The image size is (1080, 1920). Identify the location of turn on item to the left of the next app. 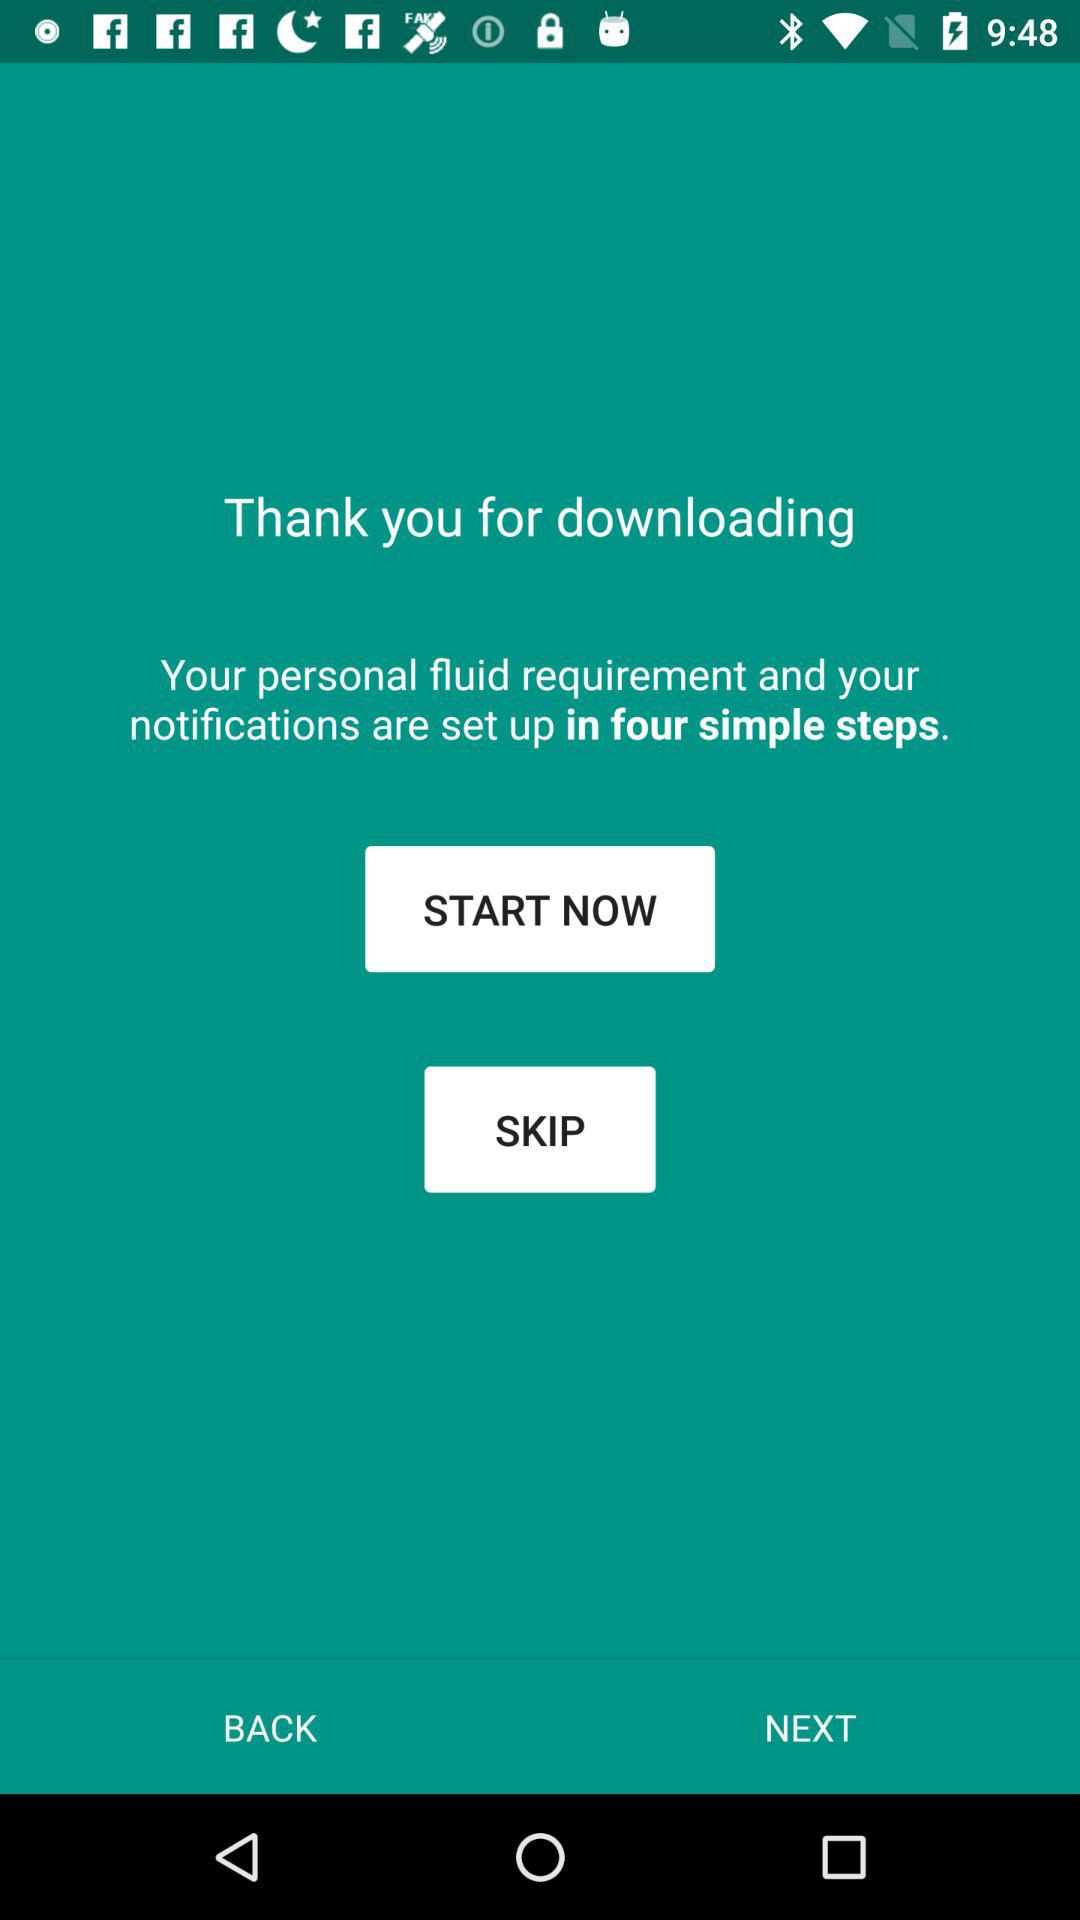
(270, 1726).